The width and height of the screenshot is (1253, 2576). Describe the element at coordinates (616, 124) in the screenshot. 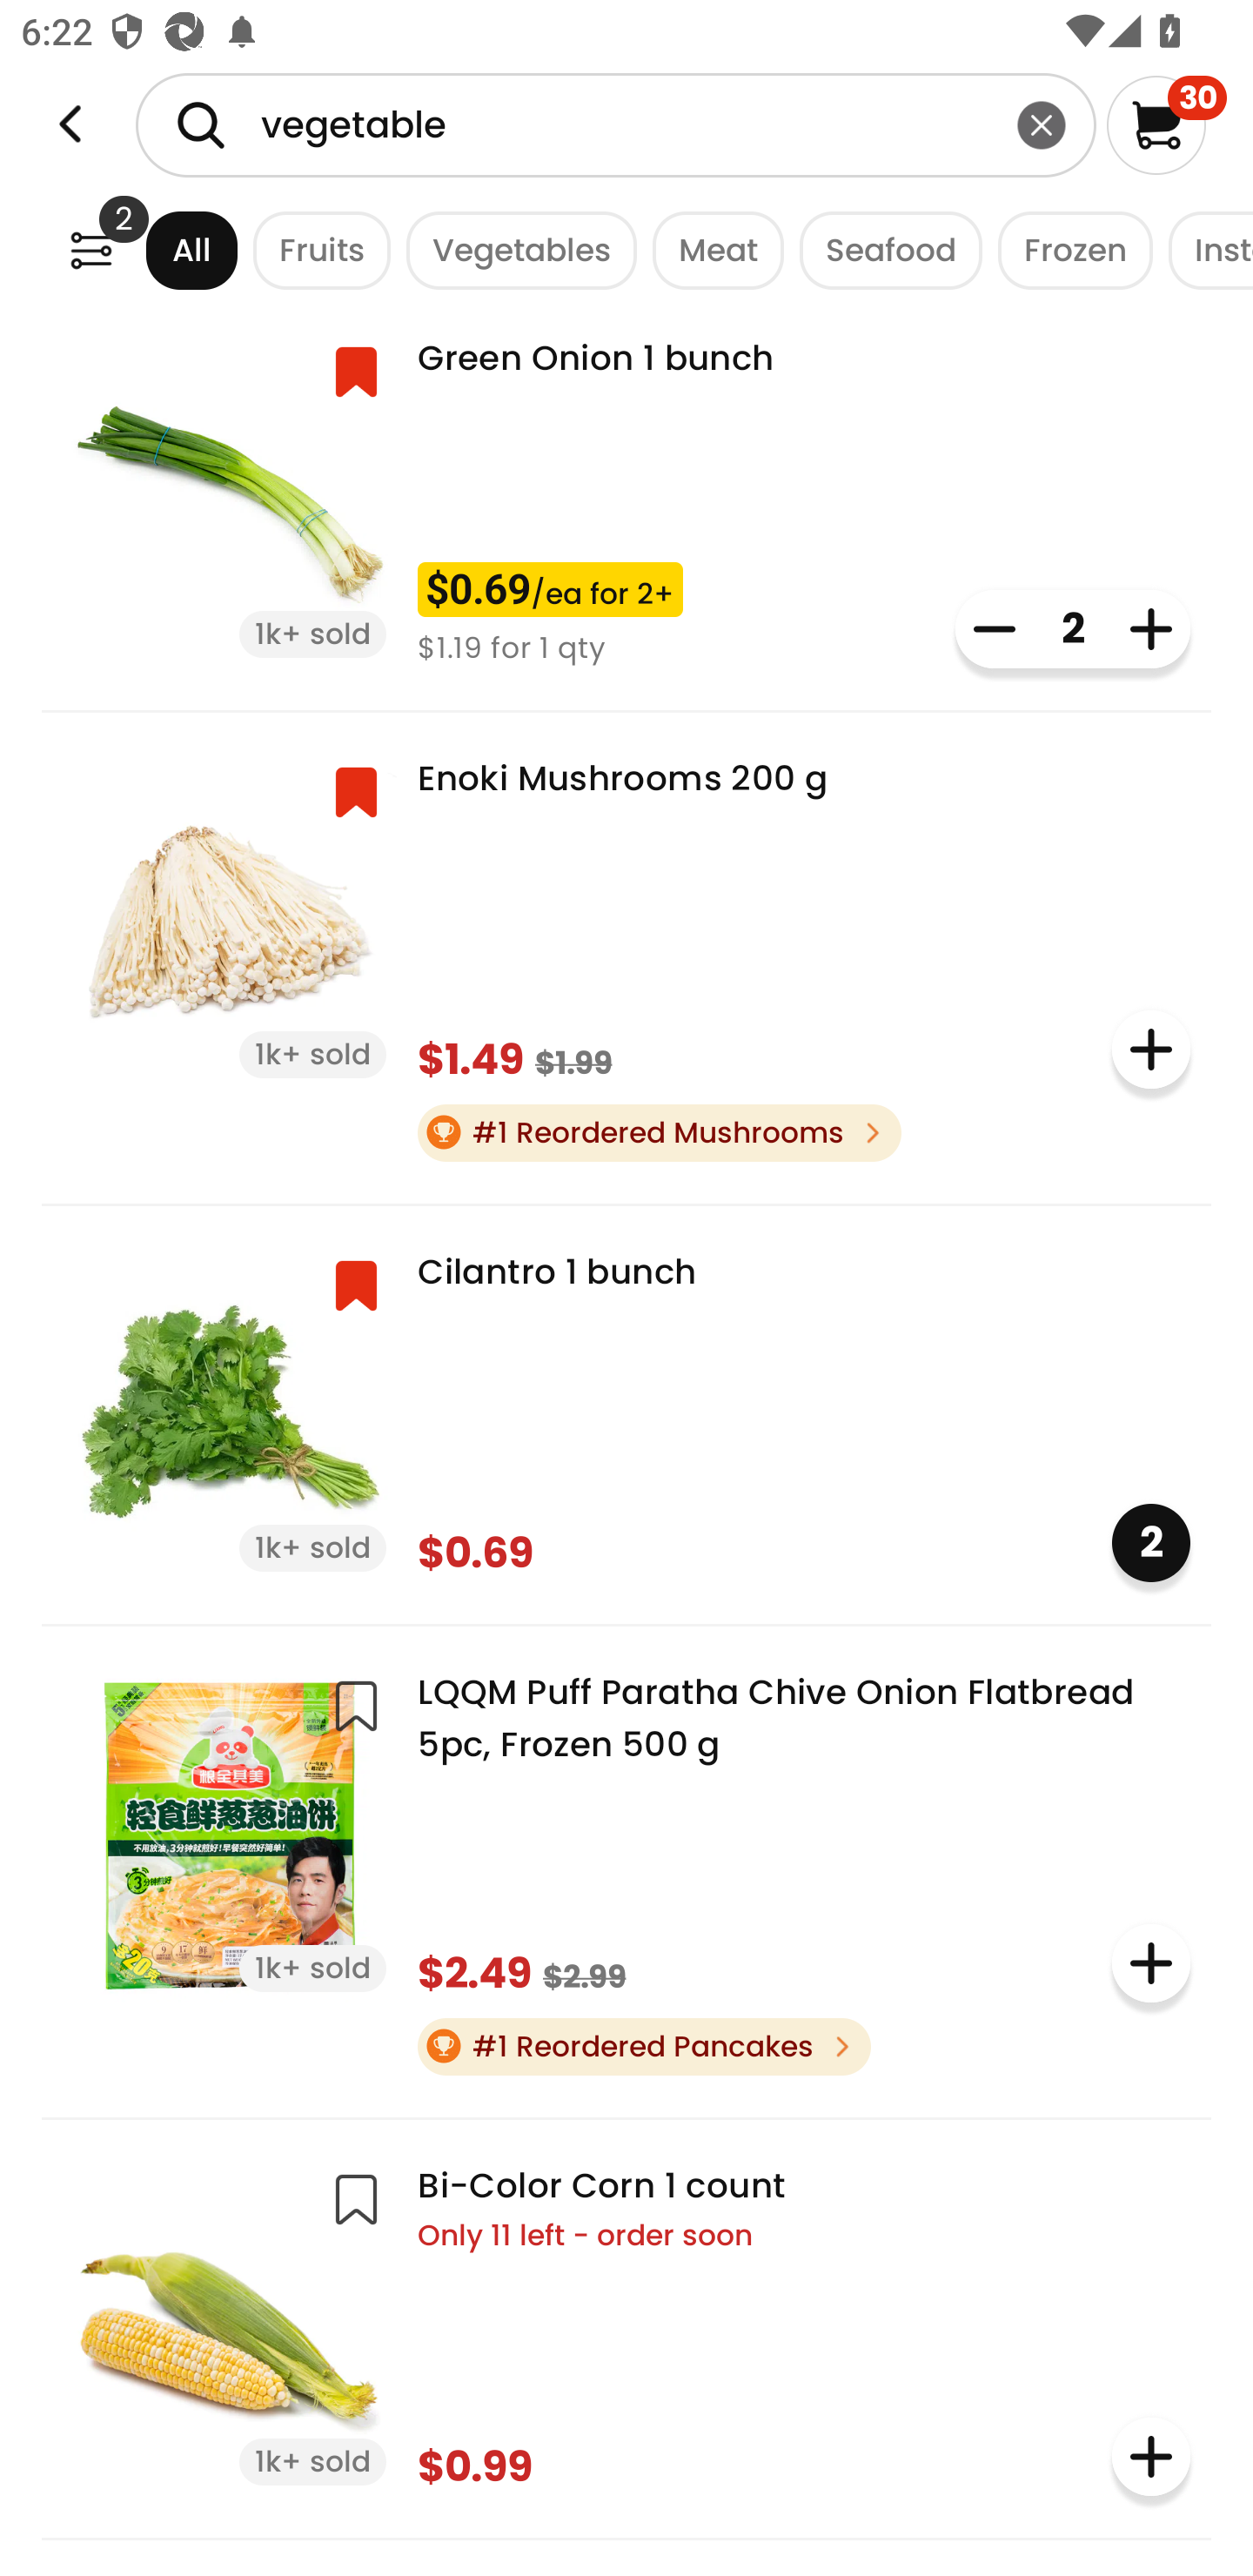

I see `vegetable` at that location.